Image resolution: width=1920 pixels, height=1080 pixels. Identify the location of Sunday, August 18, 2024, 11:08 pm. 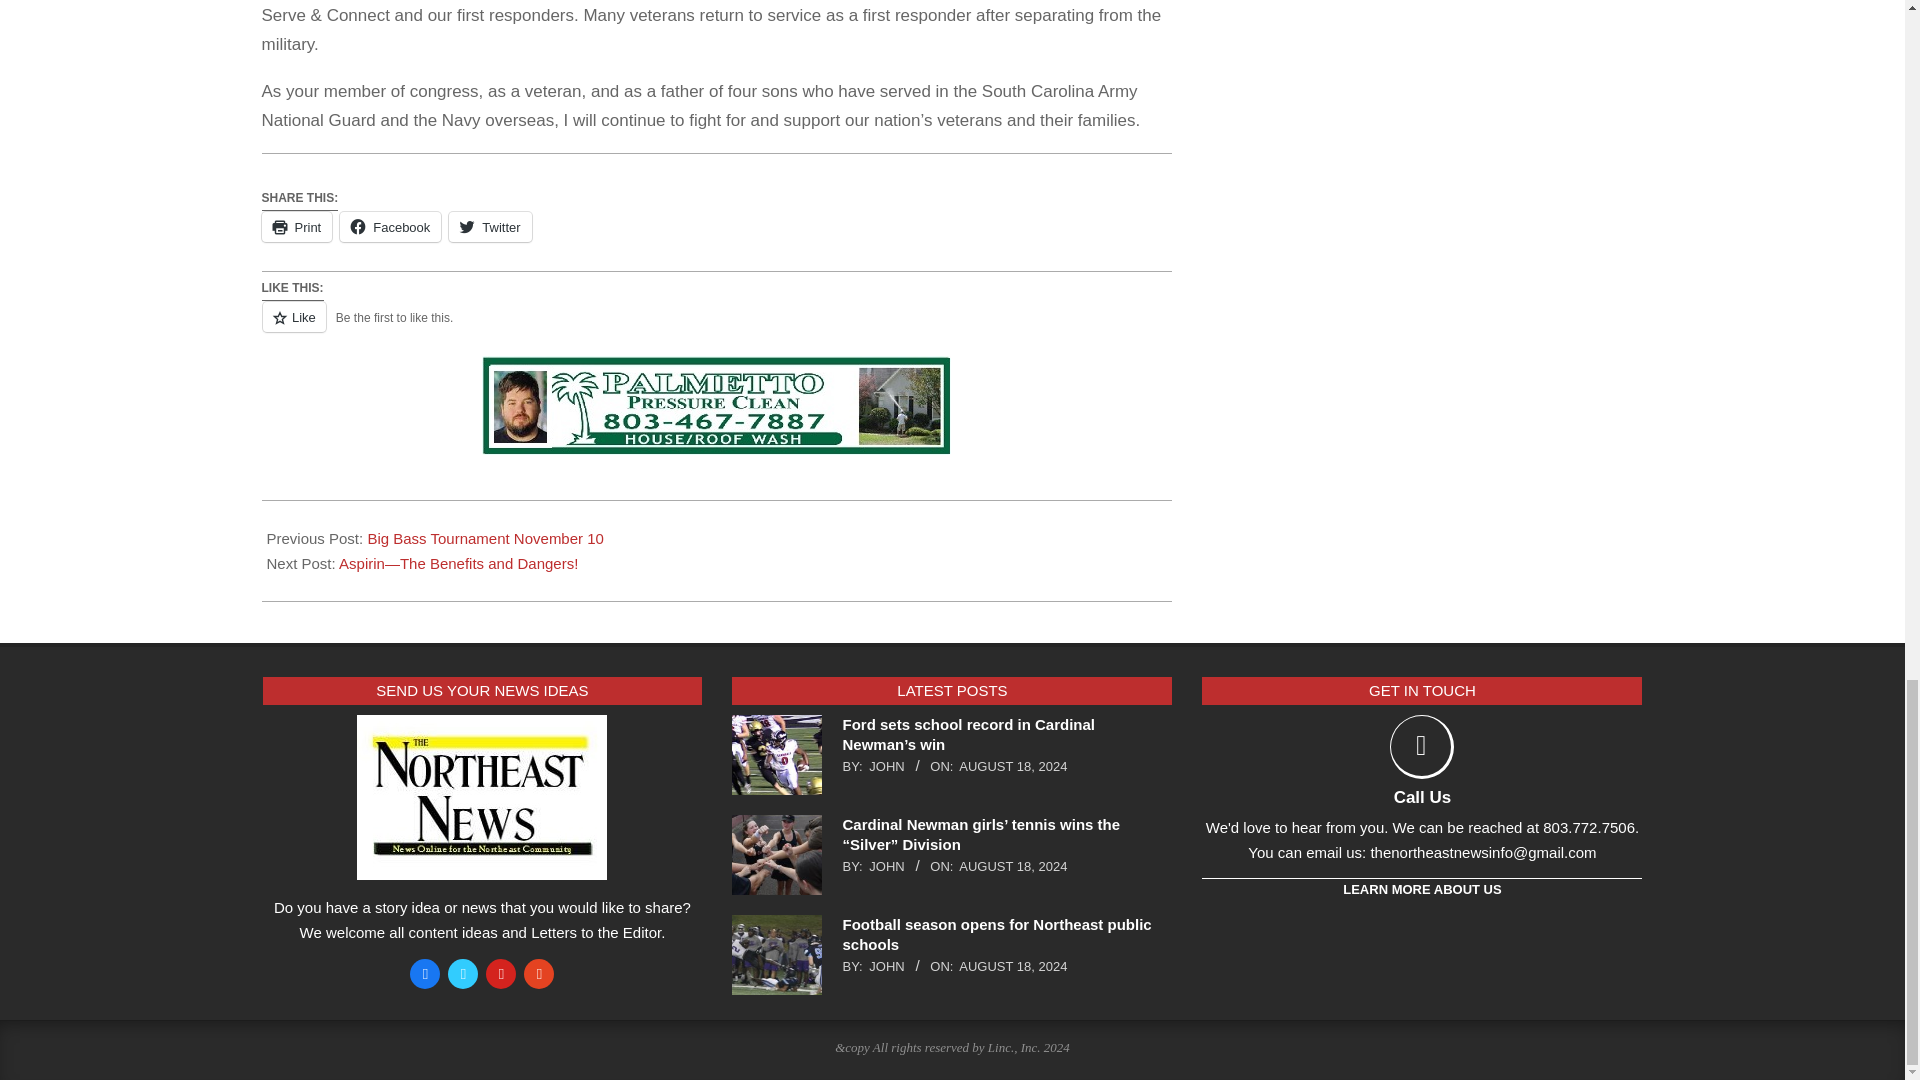
(1012, 966).